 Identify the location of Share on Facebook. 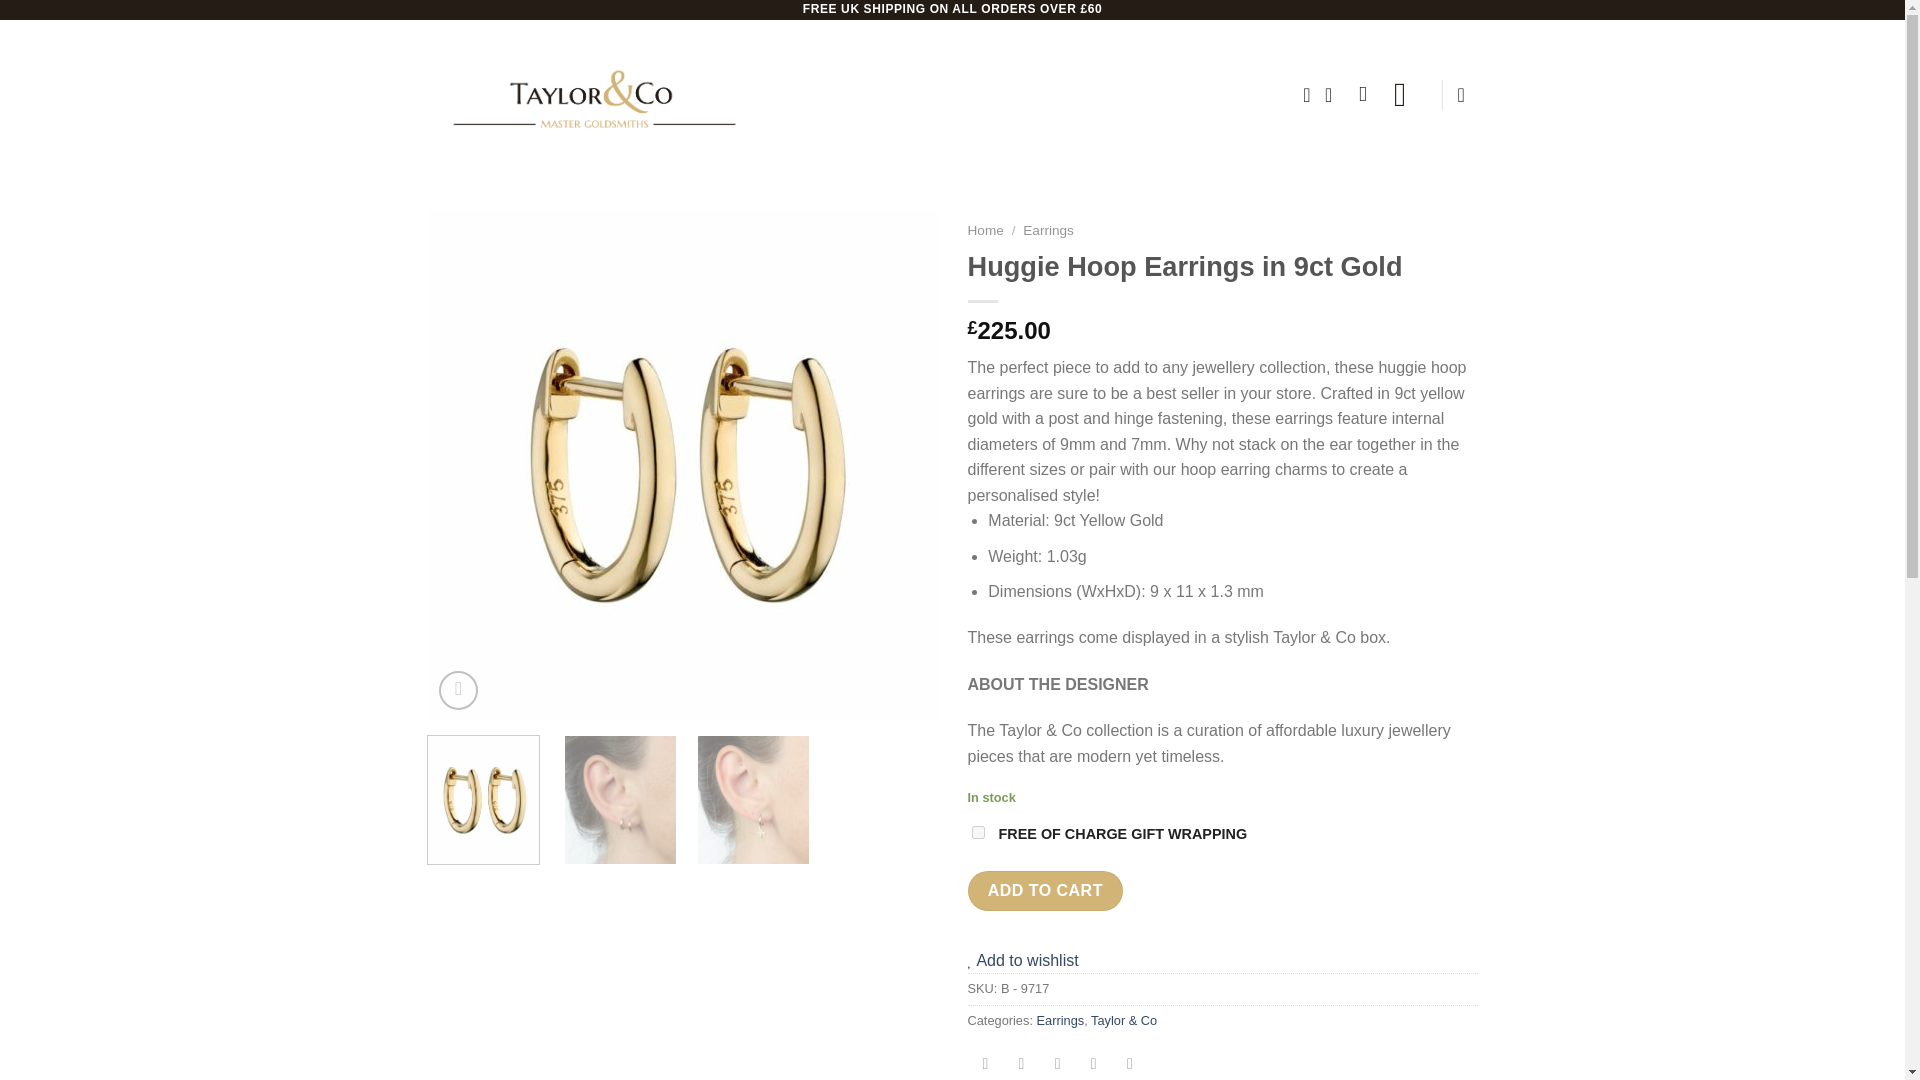
(986, 1064).